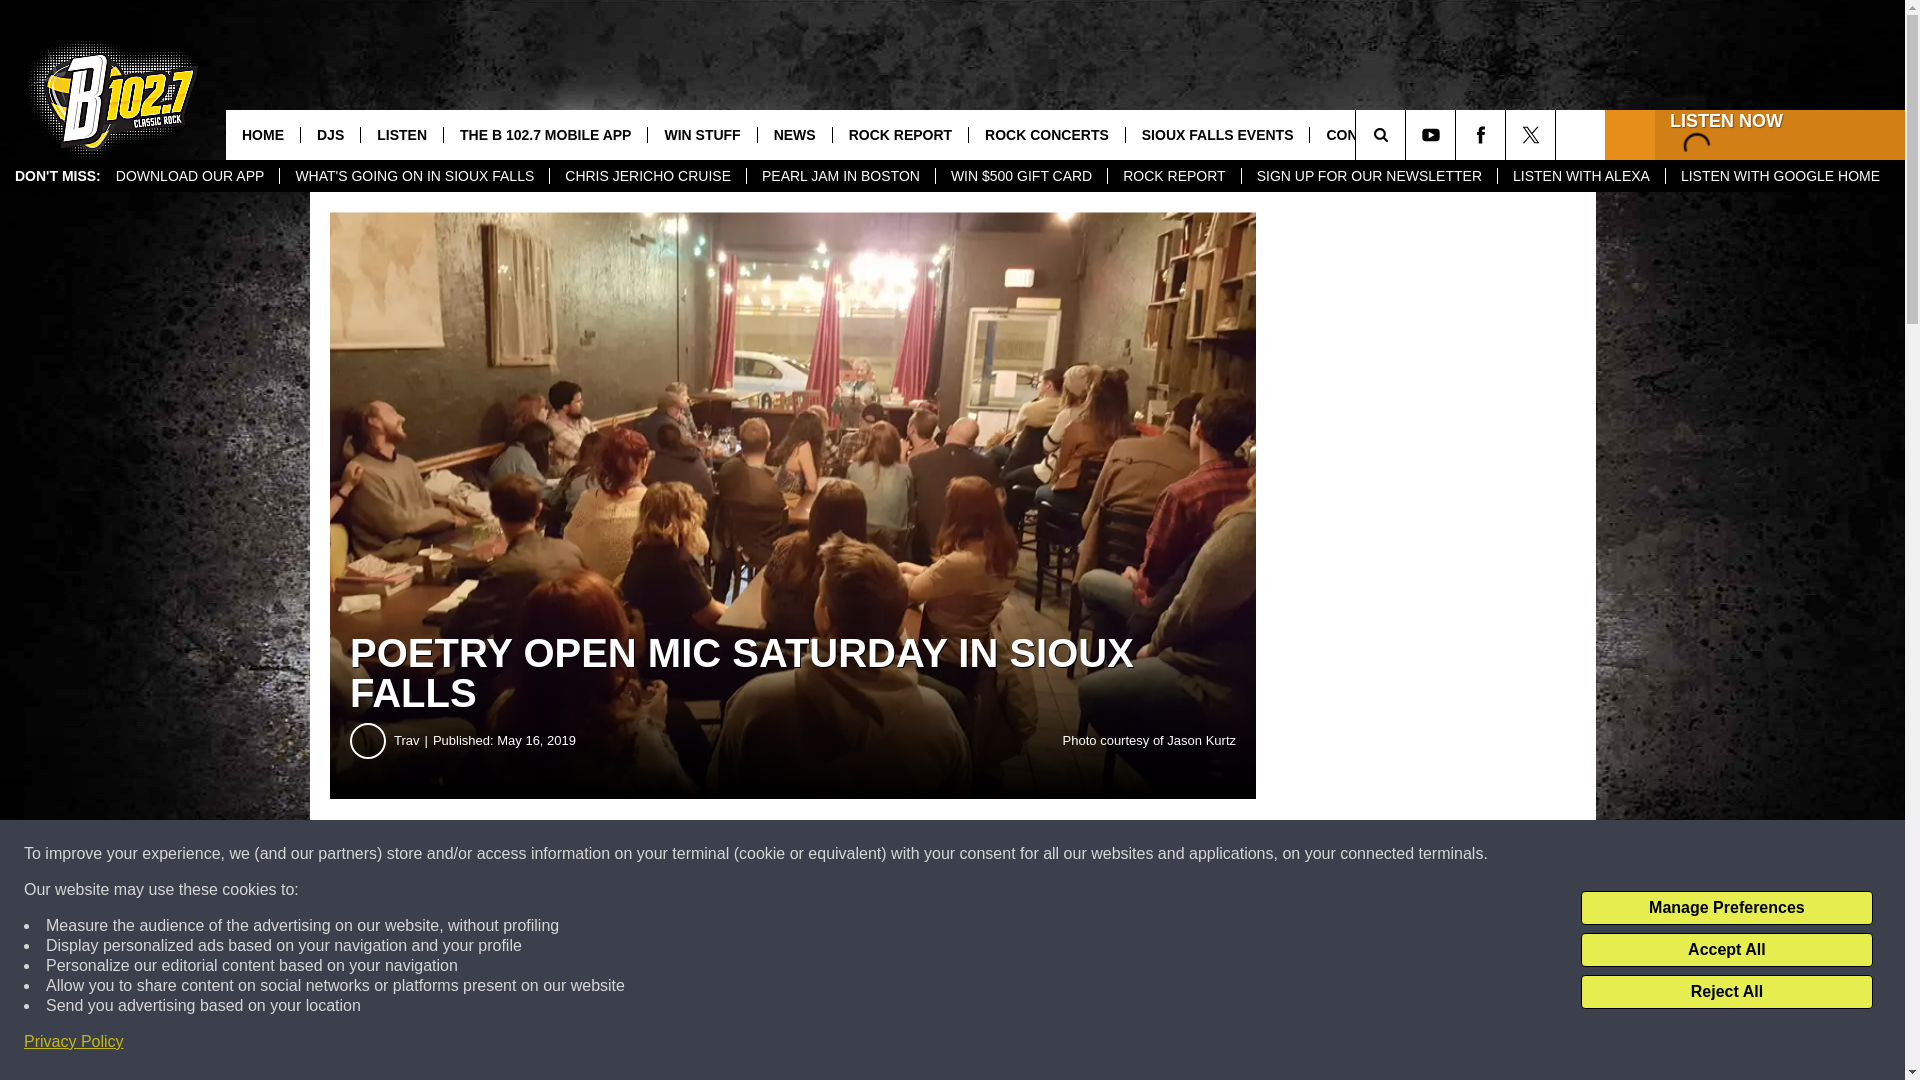 This screenshot has width=1920, height=1080. I want to click on Share on Facebook, so click(608, 854).